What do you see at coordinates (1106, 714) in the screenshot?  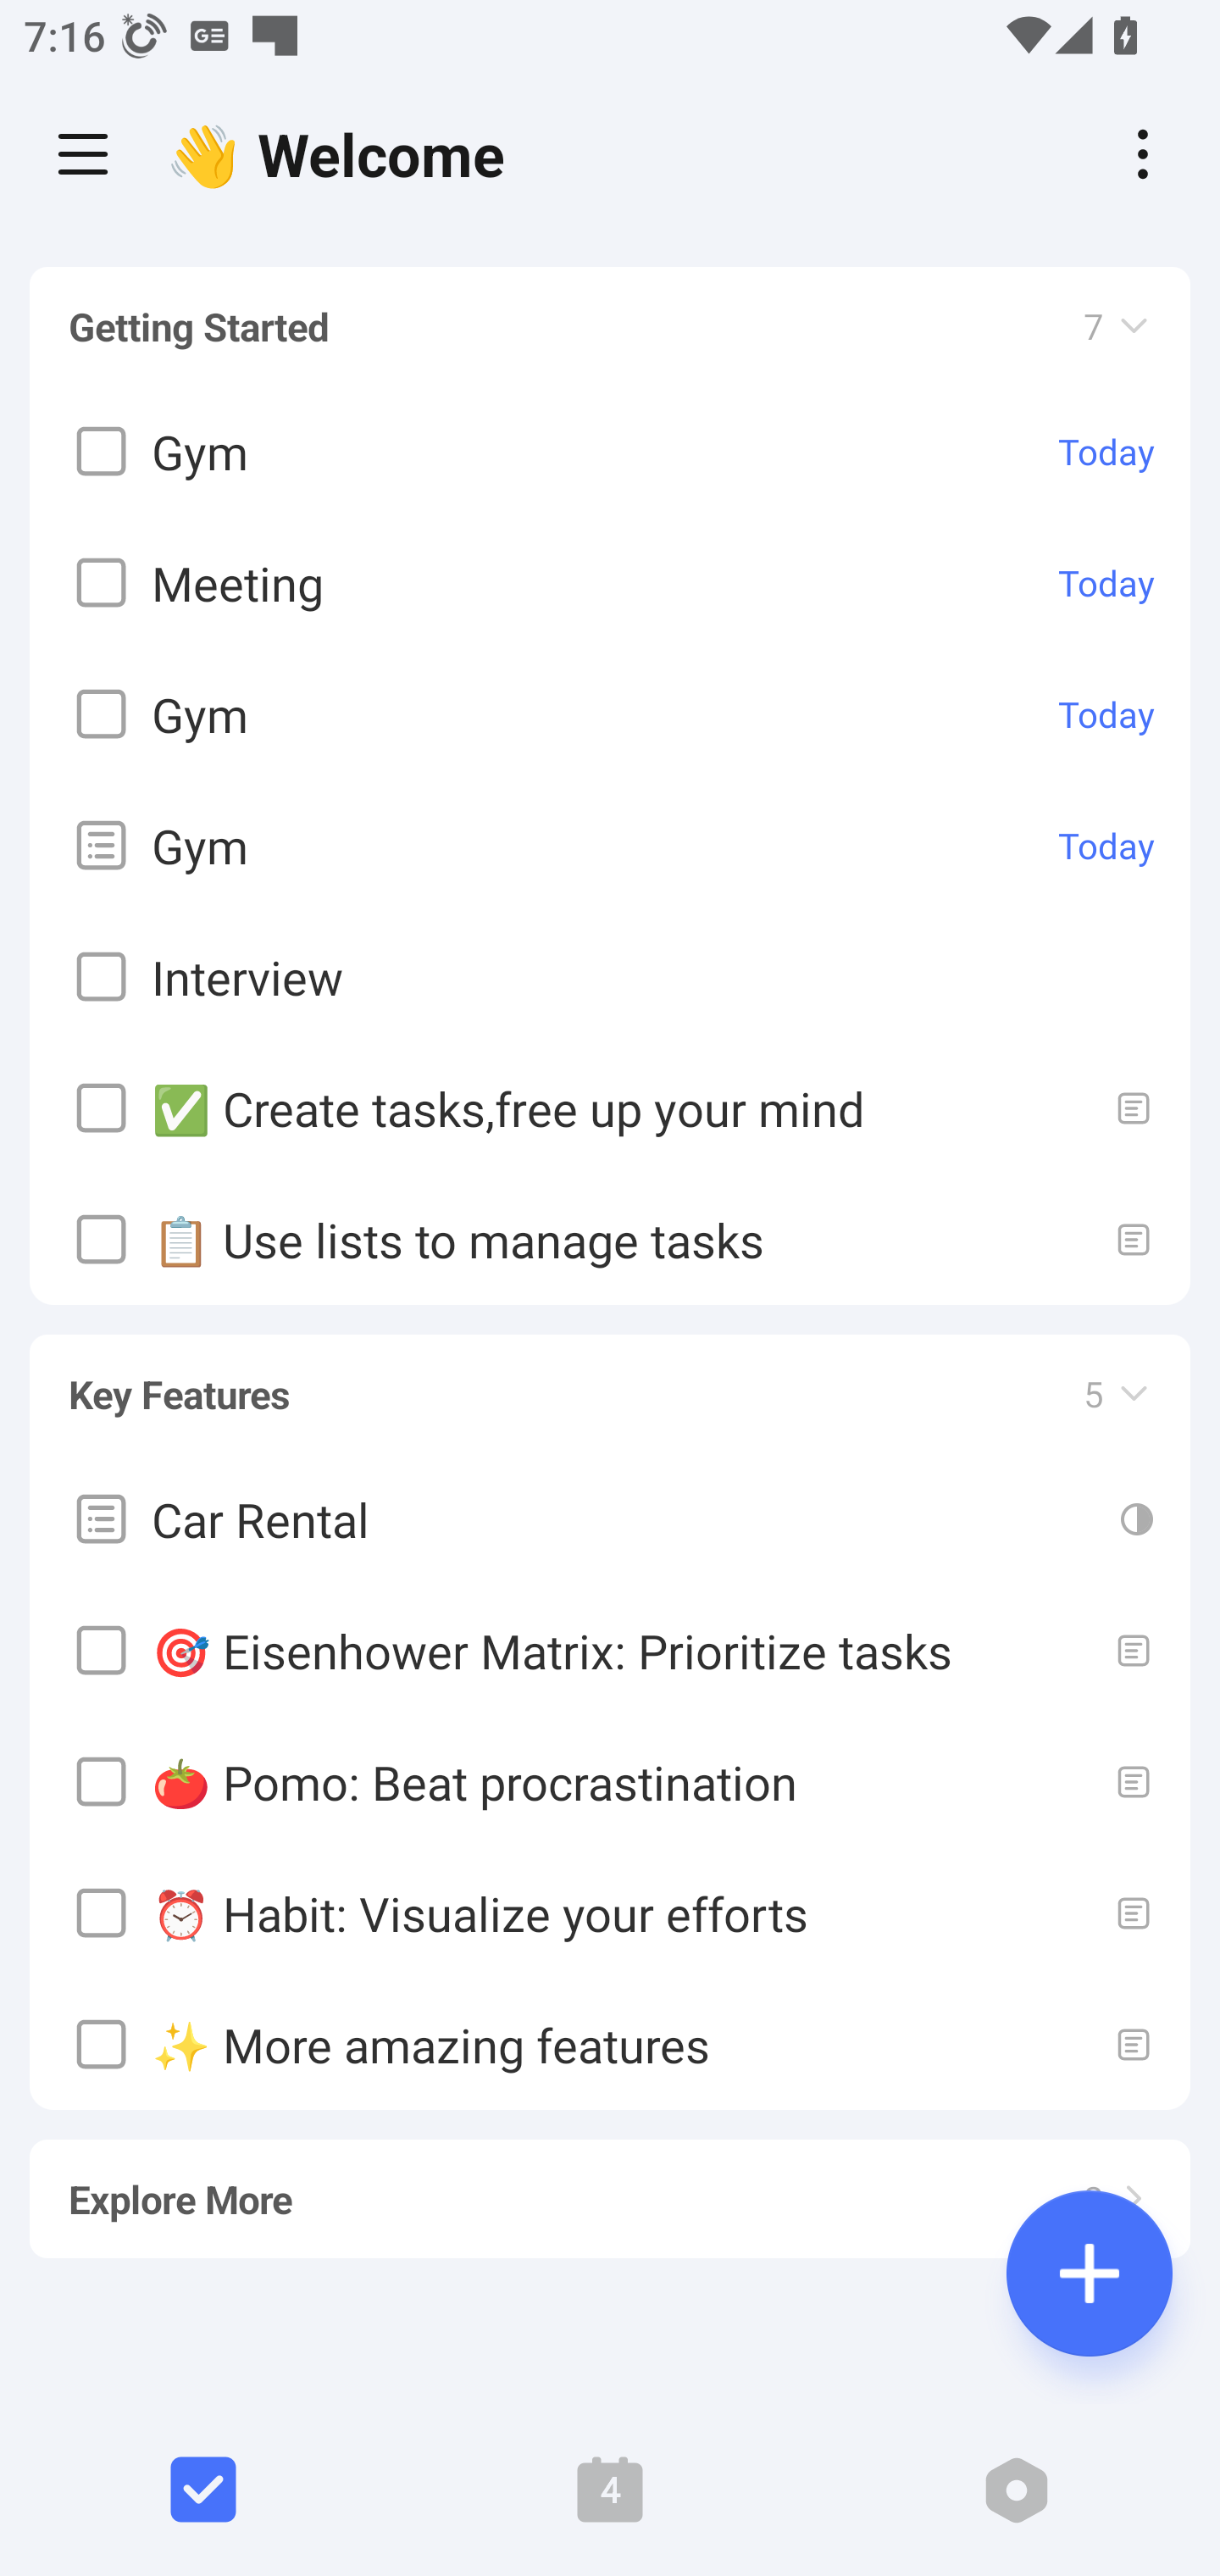 I see `Today` at bounding box center [1106, 714].